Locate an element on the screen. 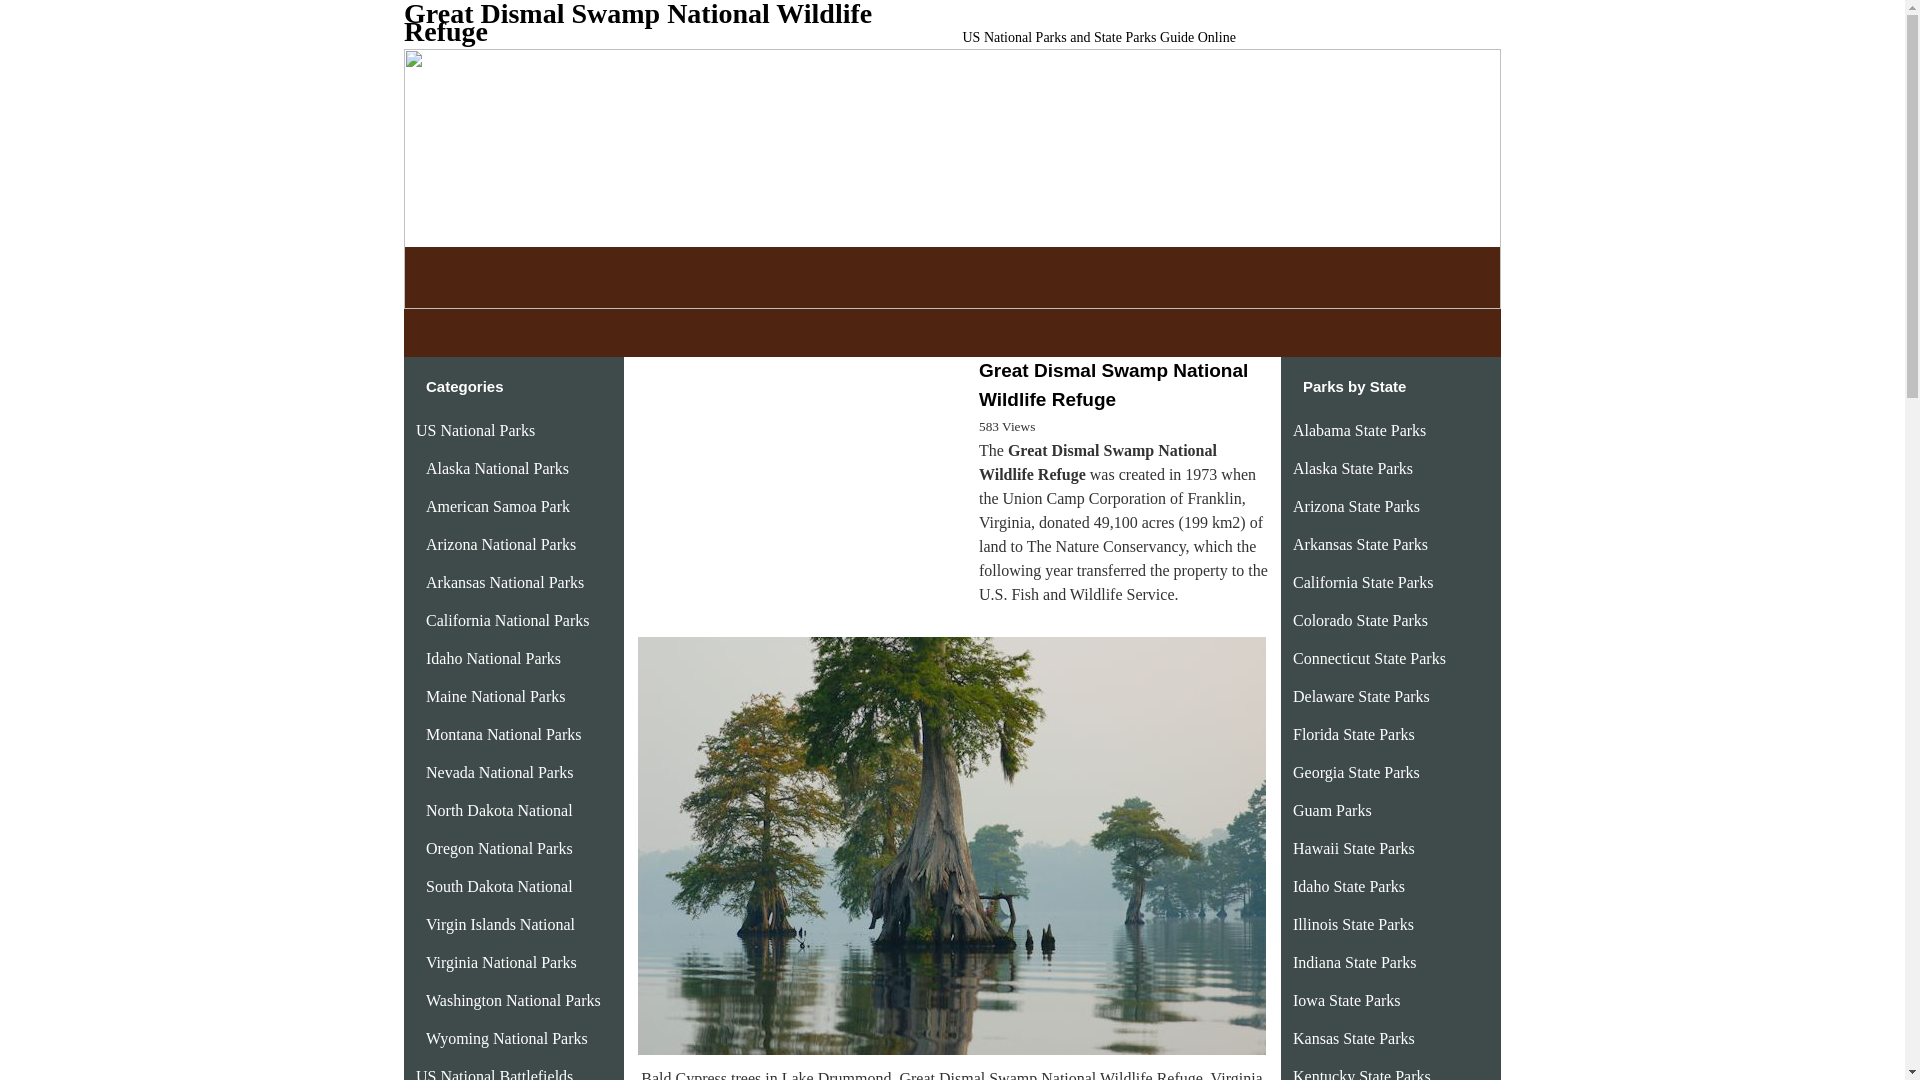 The height and width of the screenshot is (1080, 1920). US National Parks is located at coordinates (476, 430).